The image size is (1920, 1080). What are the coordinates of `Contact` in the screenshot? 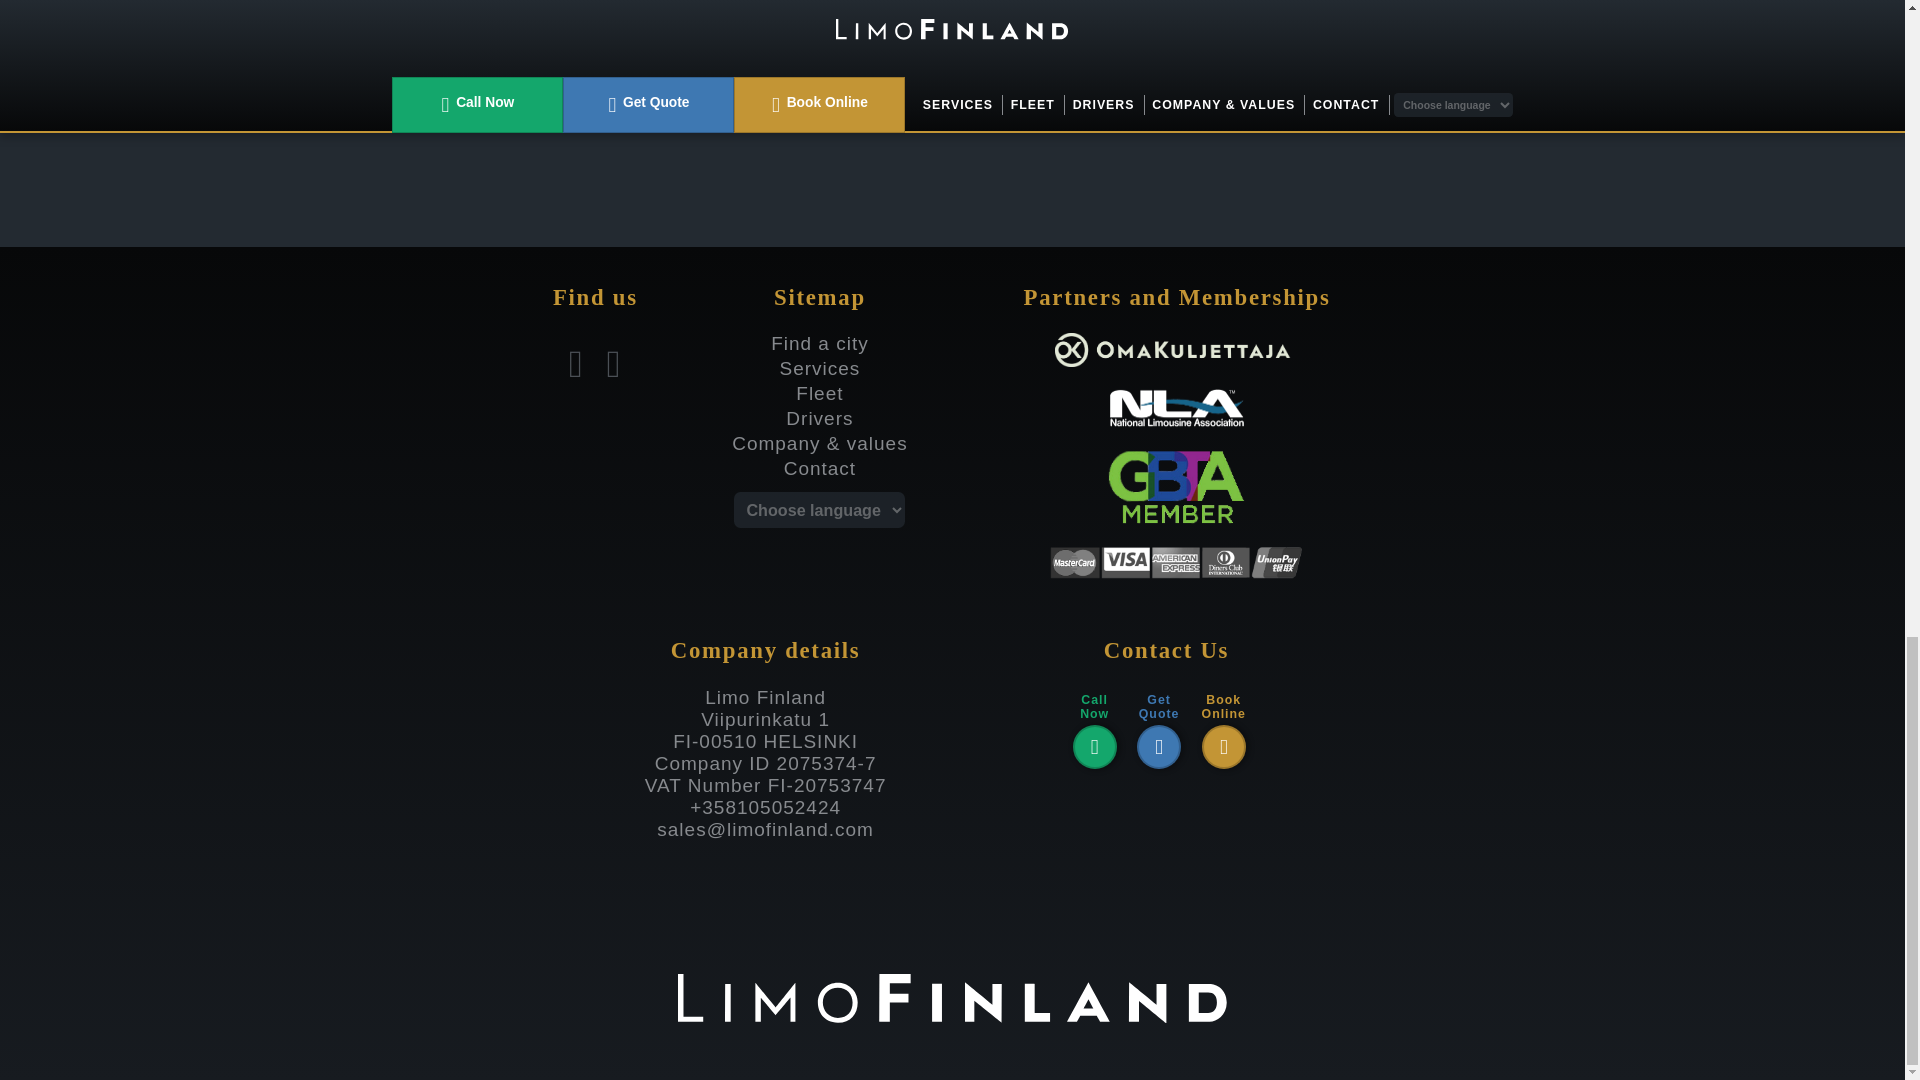 It's located at (820, 468).